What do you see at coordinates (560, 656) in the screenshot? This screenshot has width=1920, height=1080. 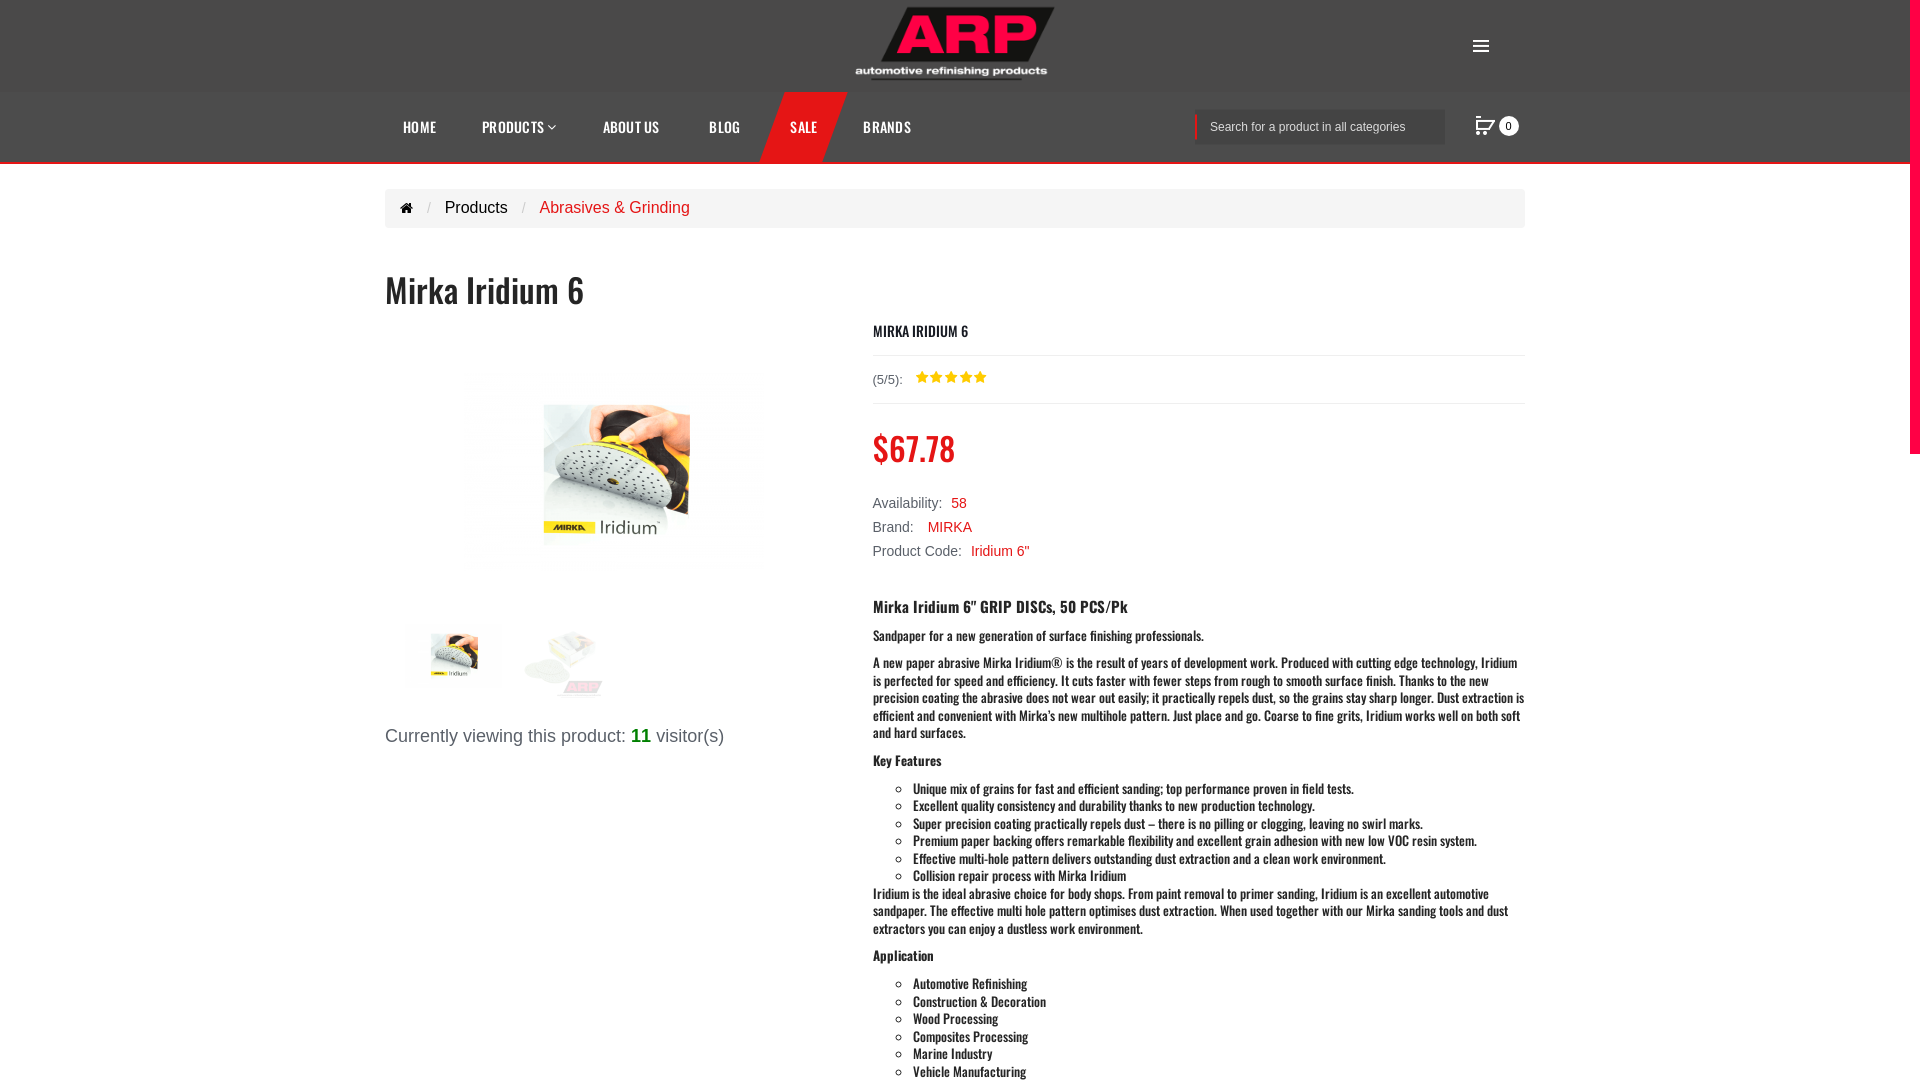 I see `Mirka Iridium 6` at bounding box center [560, 656].